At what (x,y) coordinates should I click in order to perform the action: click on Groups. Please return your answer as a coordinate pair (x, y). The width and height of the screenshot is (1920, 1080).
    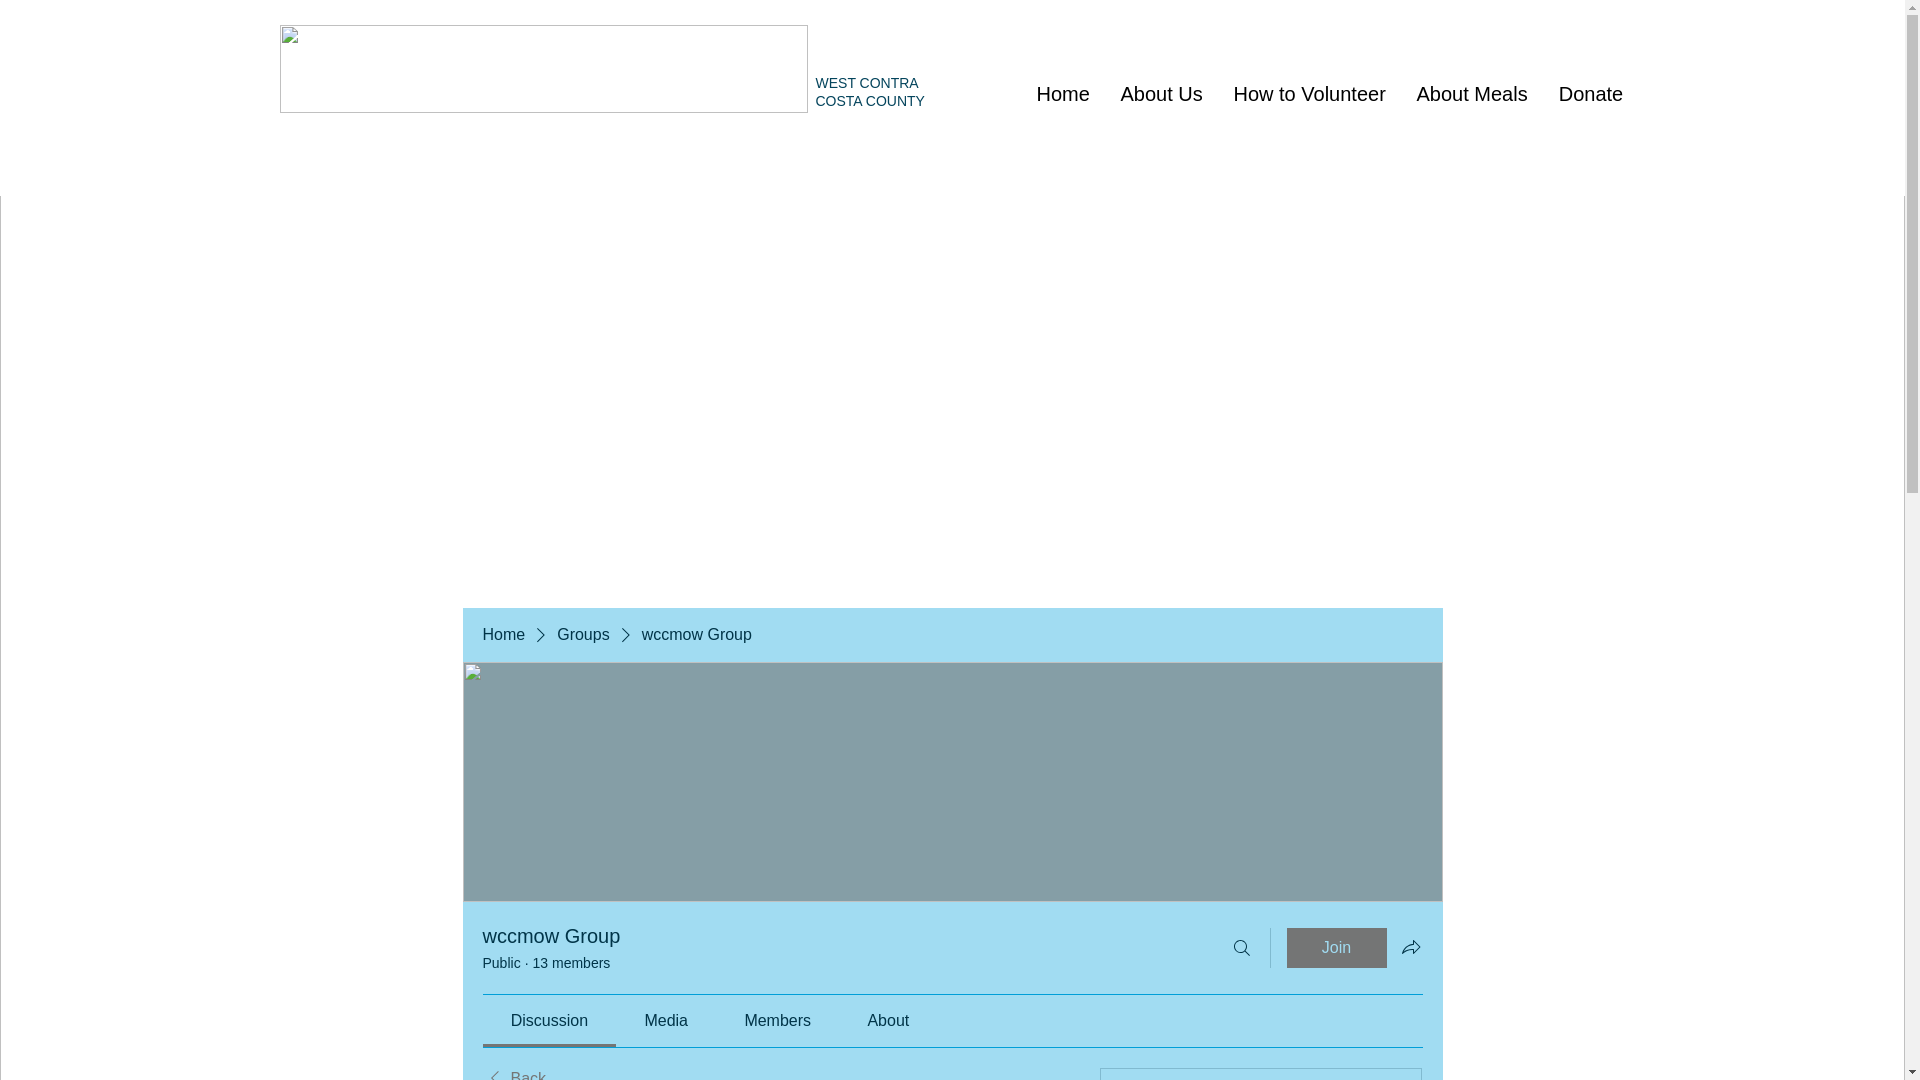
    Looking at the image, I should click on (582, 634).